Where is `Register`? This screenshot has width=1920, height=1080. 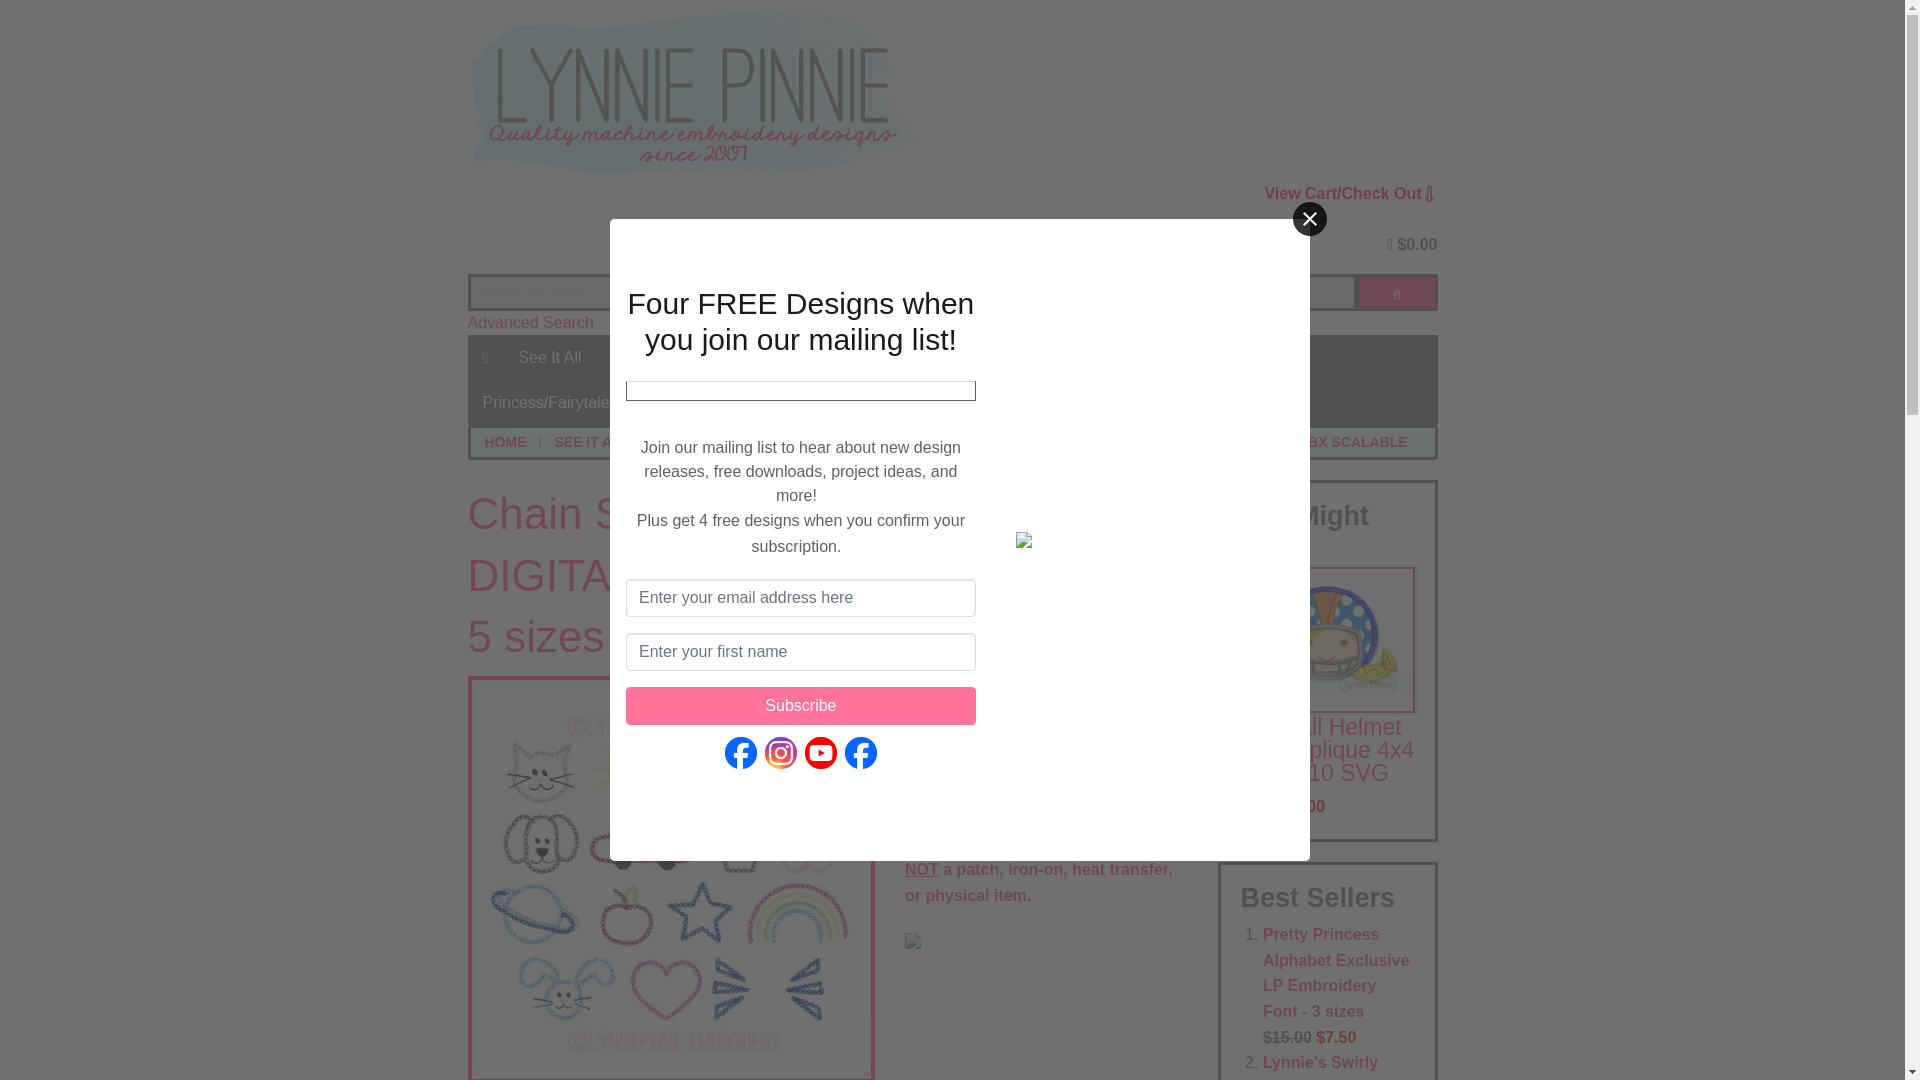 Register is located at coordinates (1166, 244).